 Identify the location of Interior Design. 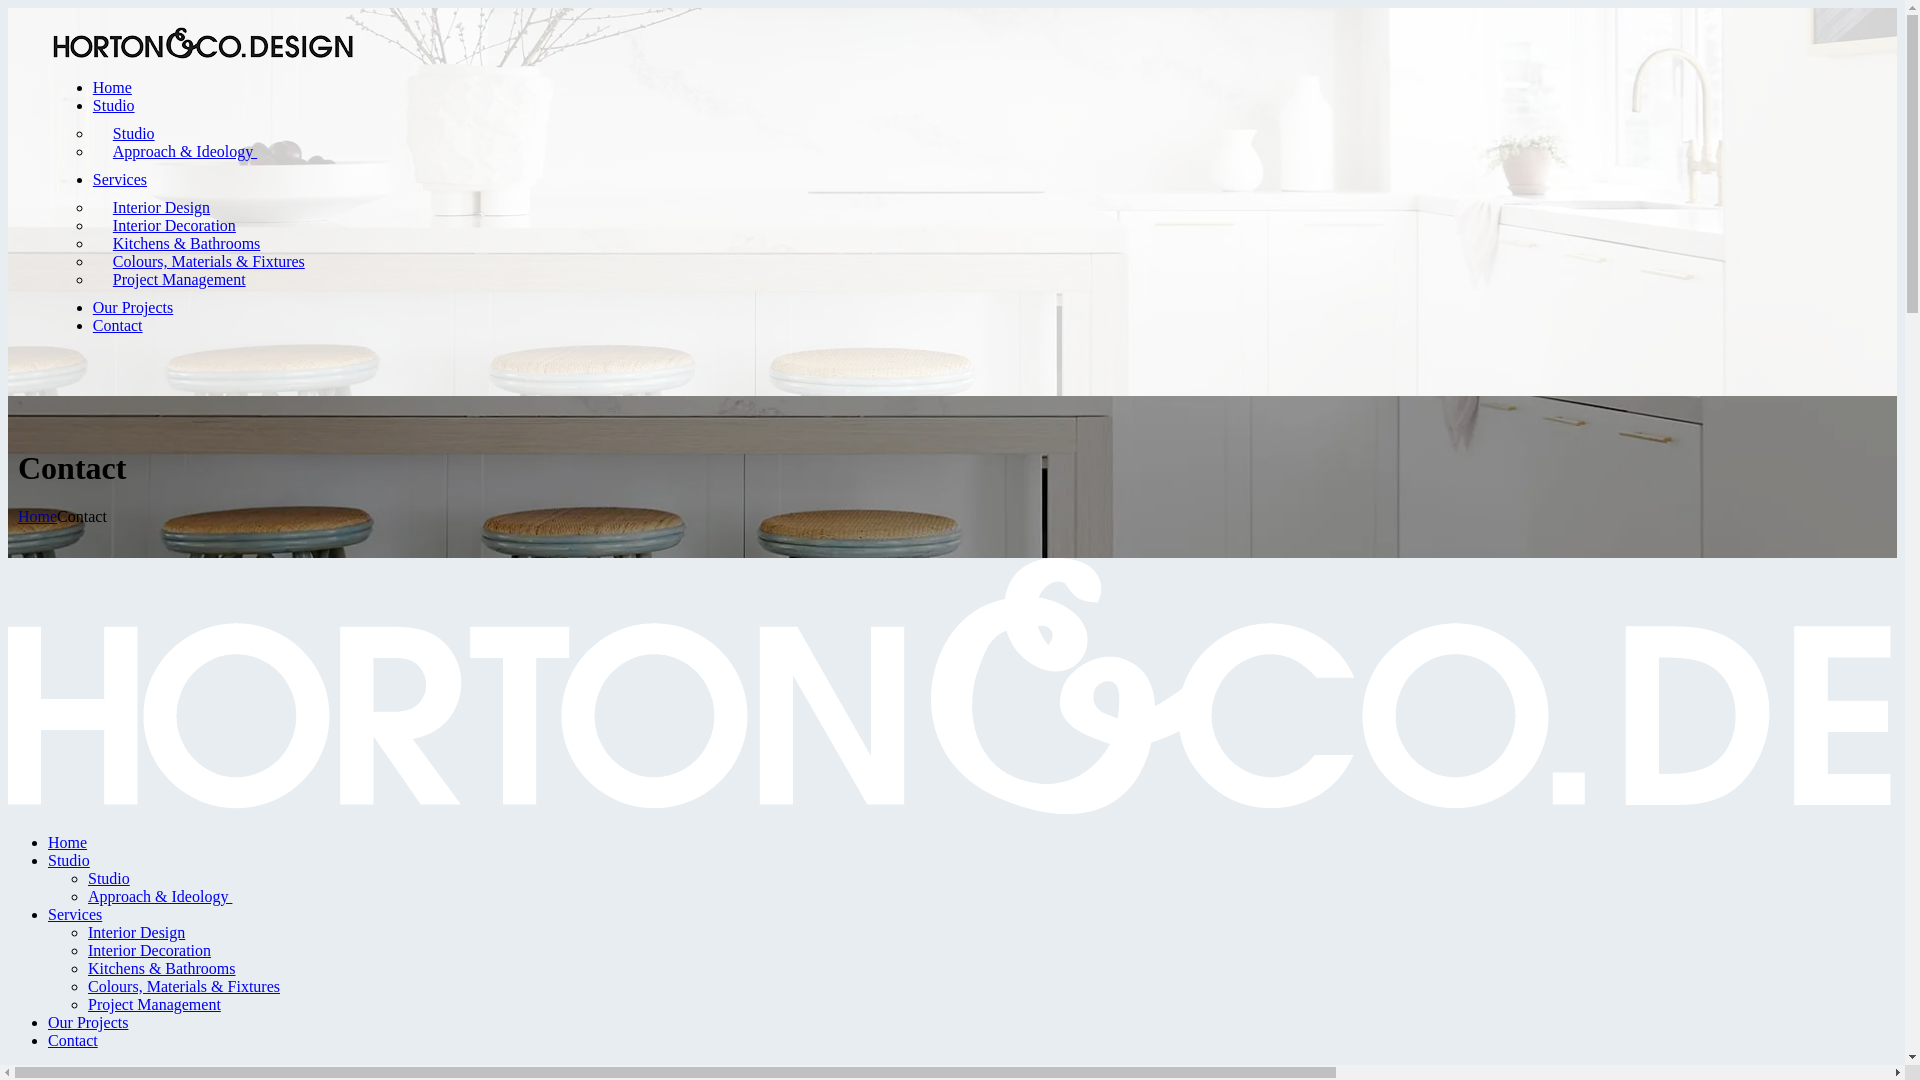
(162, 208).